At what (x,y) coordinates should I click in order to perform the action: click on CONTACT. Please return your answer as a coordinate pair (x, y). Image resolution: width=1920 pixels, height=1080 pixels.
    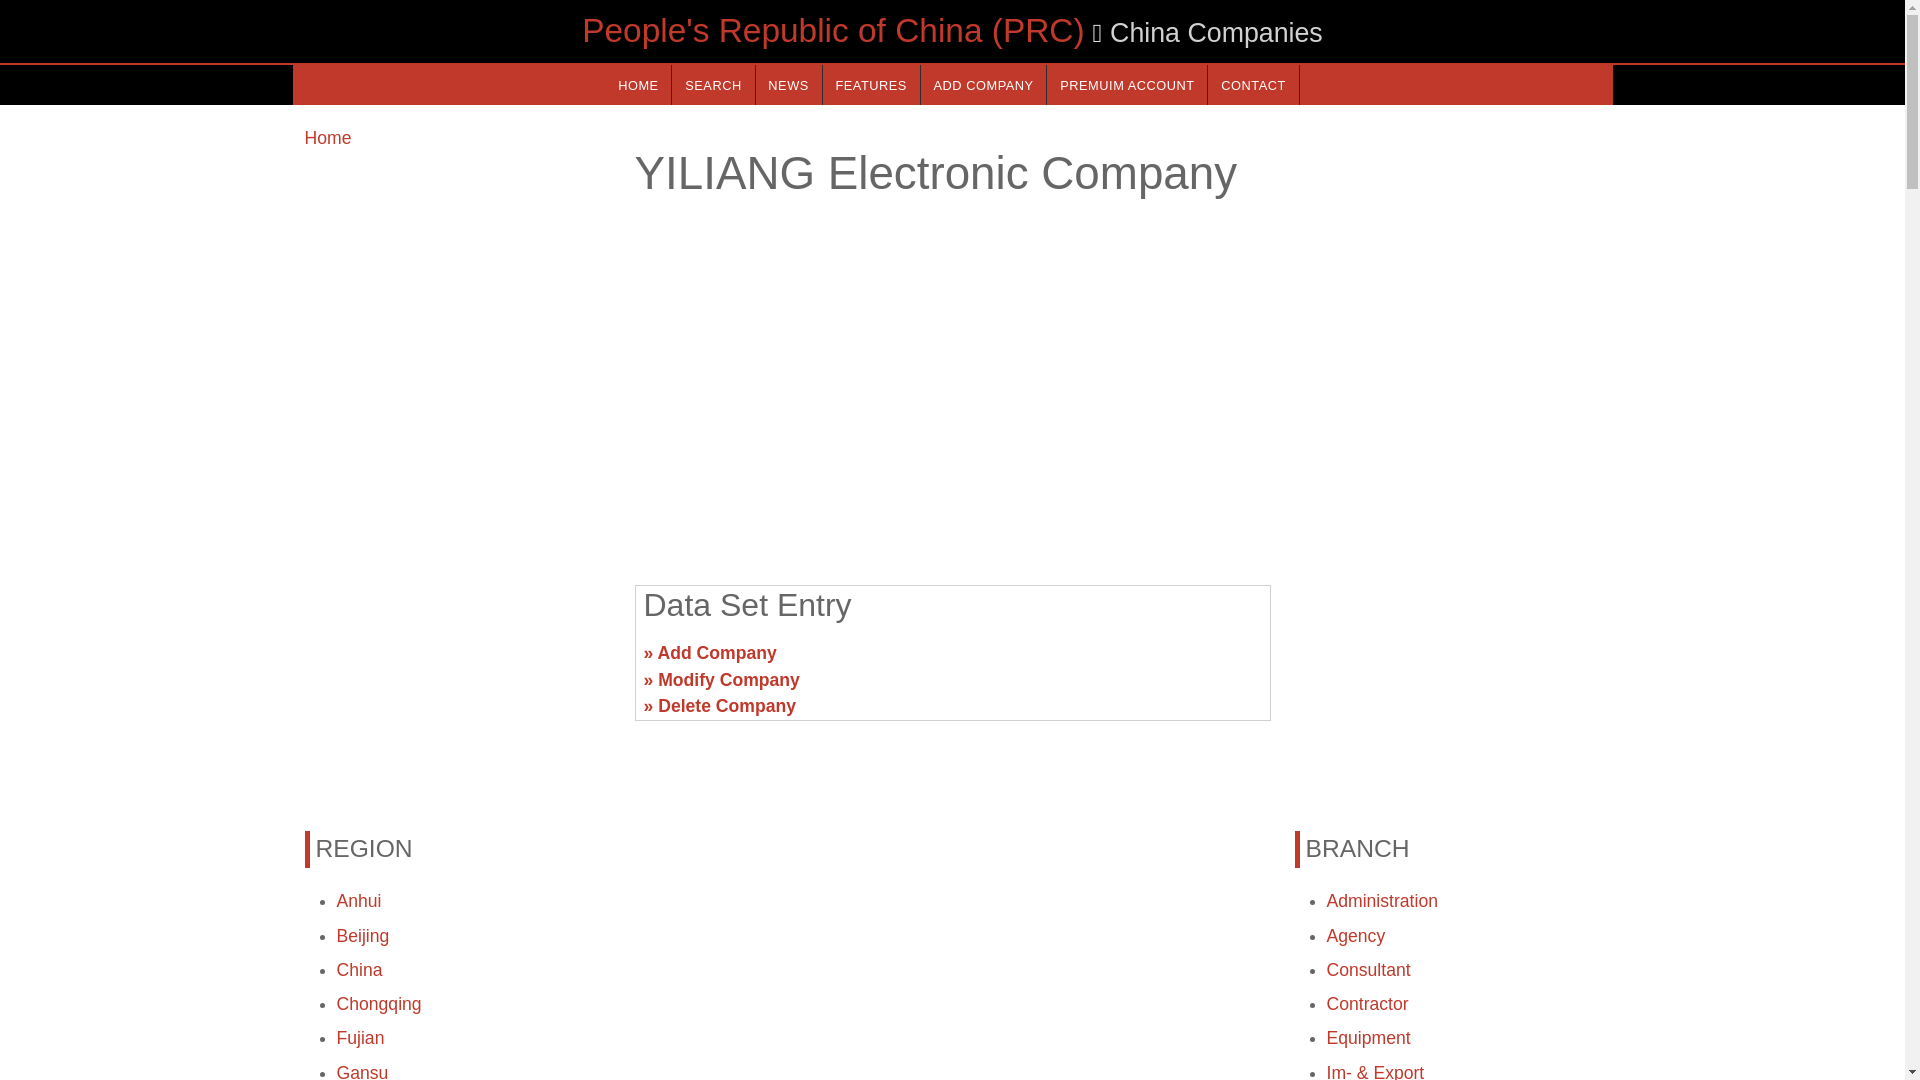
    Looking at the image, I should click on (1252, 84).